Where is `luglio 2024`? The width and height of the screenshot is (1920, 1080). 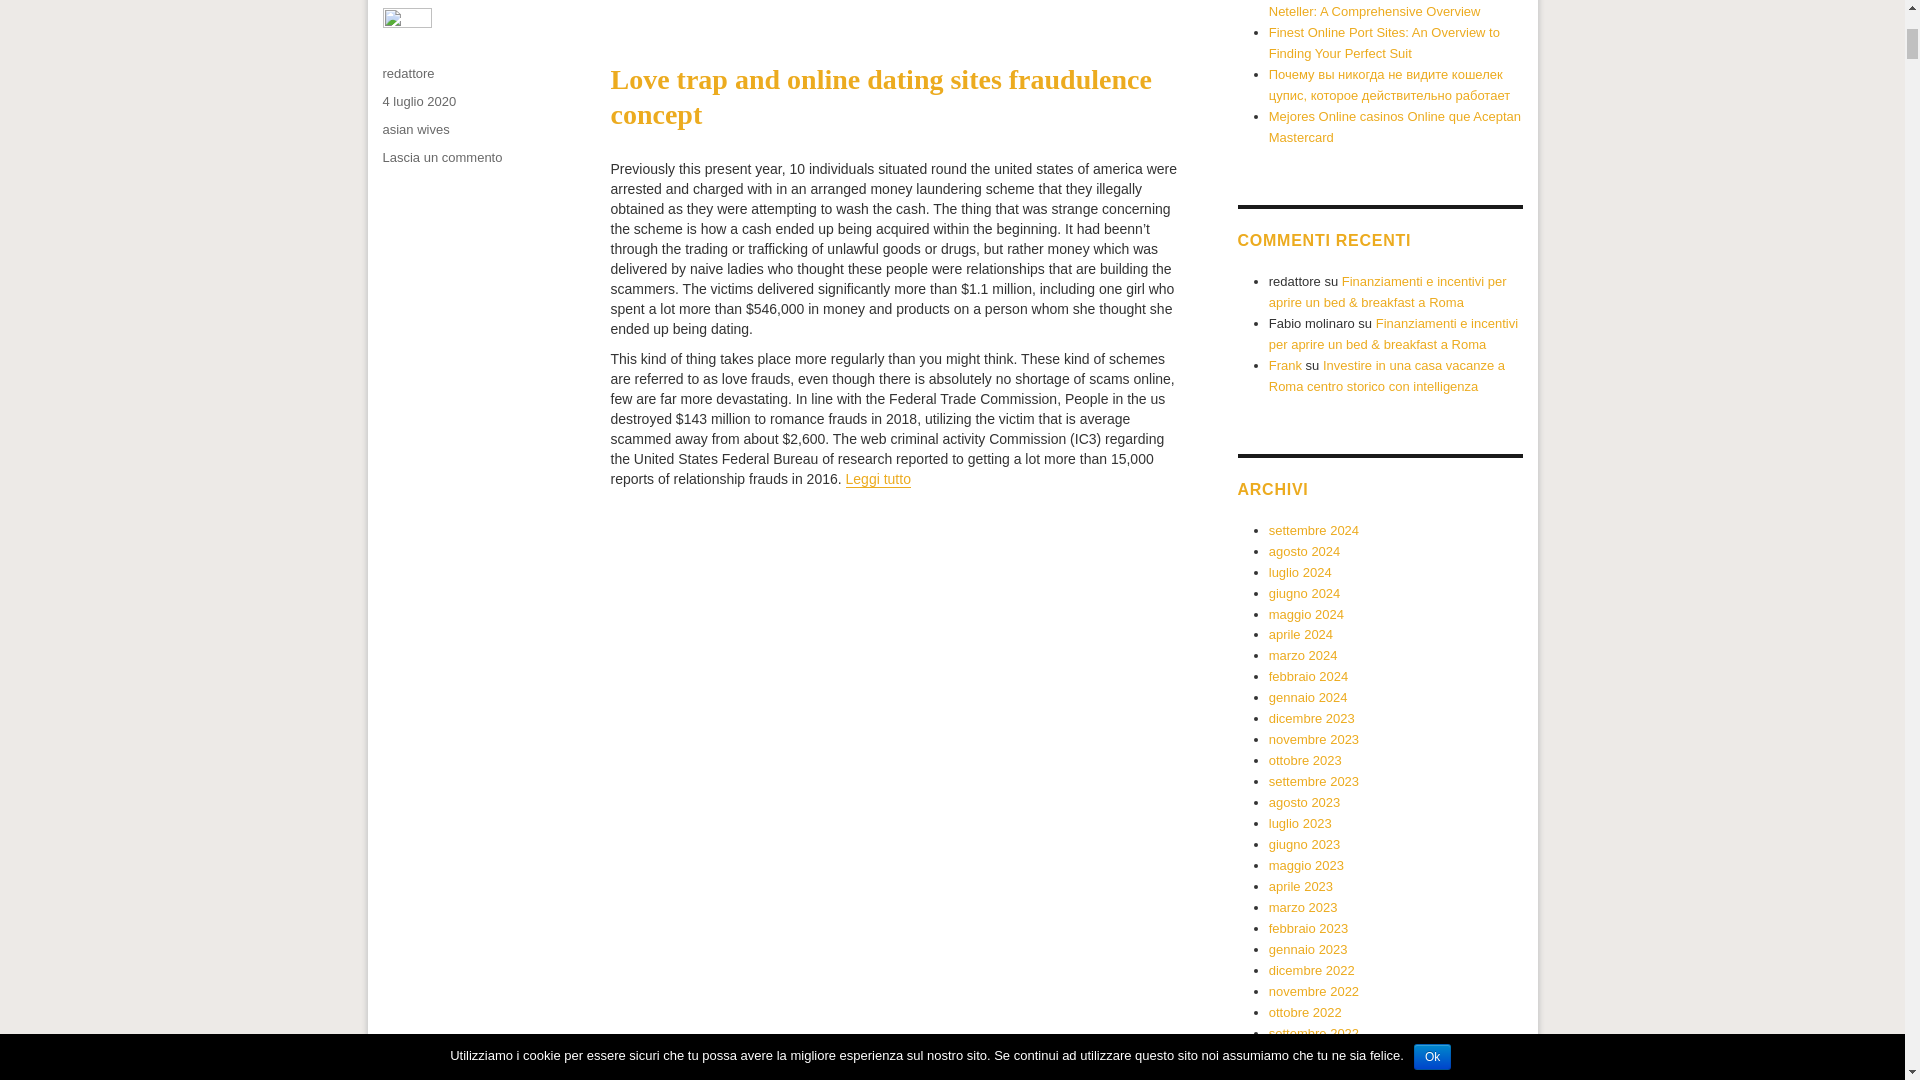
luglio 2024 is located at coordinates (1300, 572).